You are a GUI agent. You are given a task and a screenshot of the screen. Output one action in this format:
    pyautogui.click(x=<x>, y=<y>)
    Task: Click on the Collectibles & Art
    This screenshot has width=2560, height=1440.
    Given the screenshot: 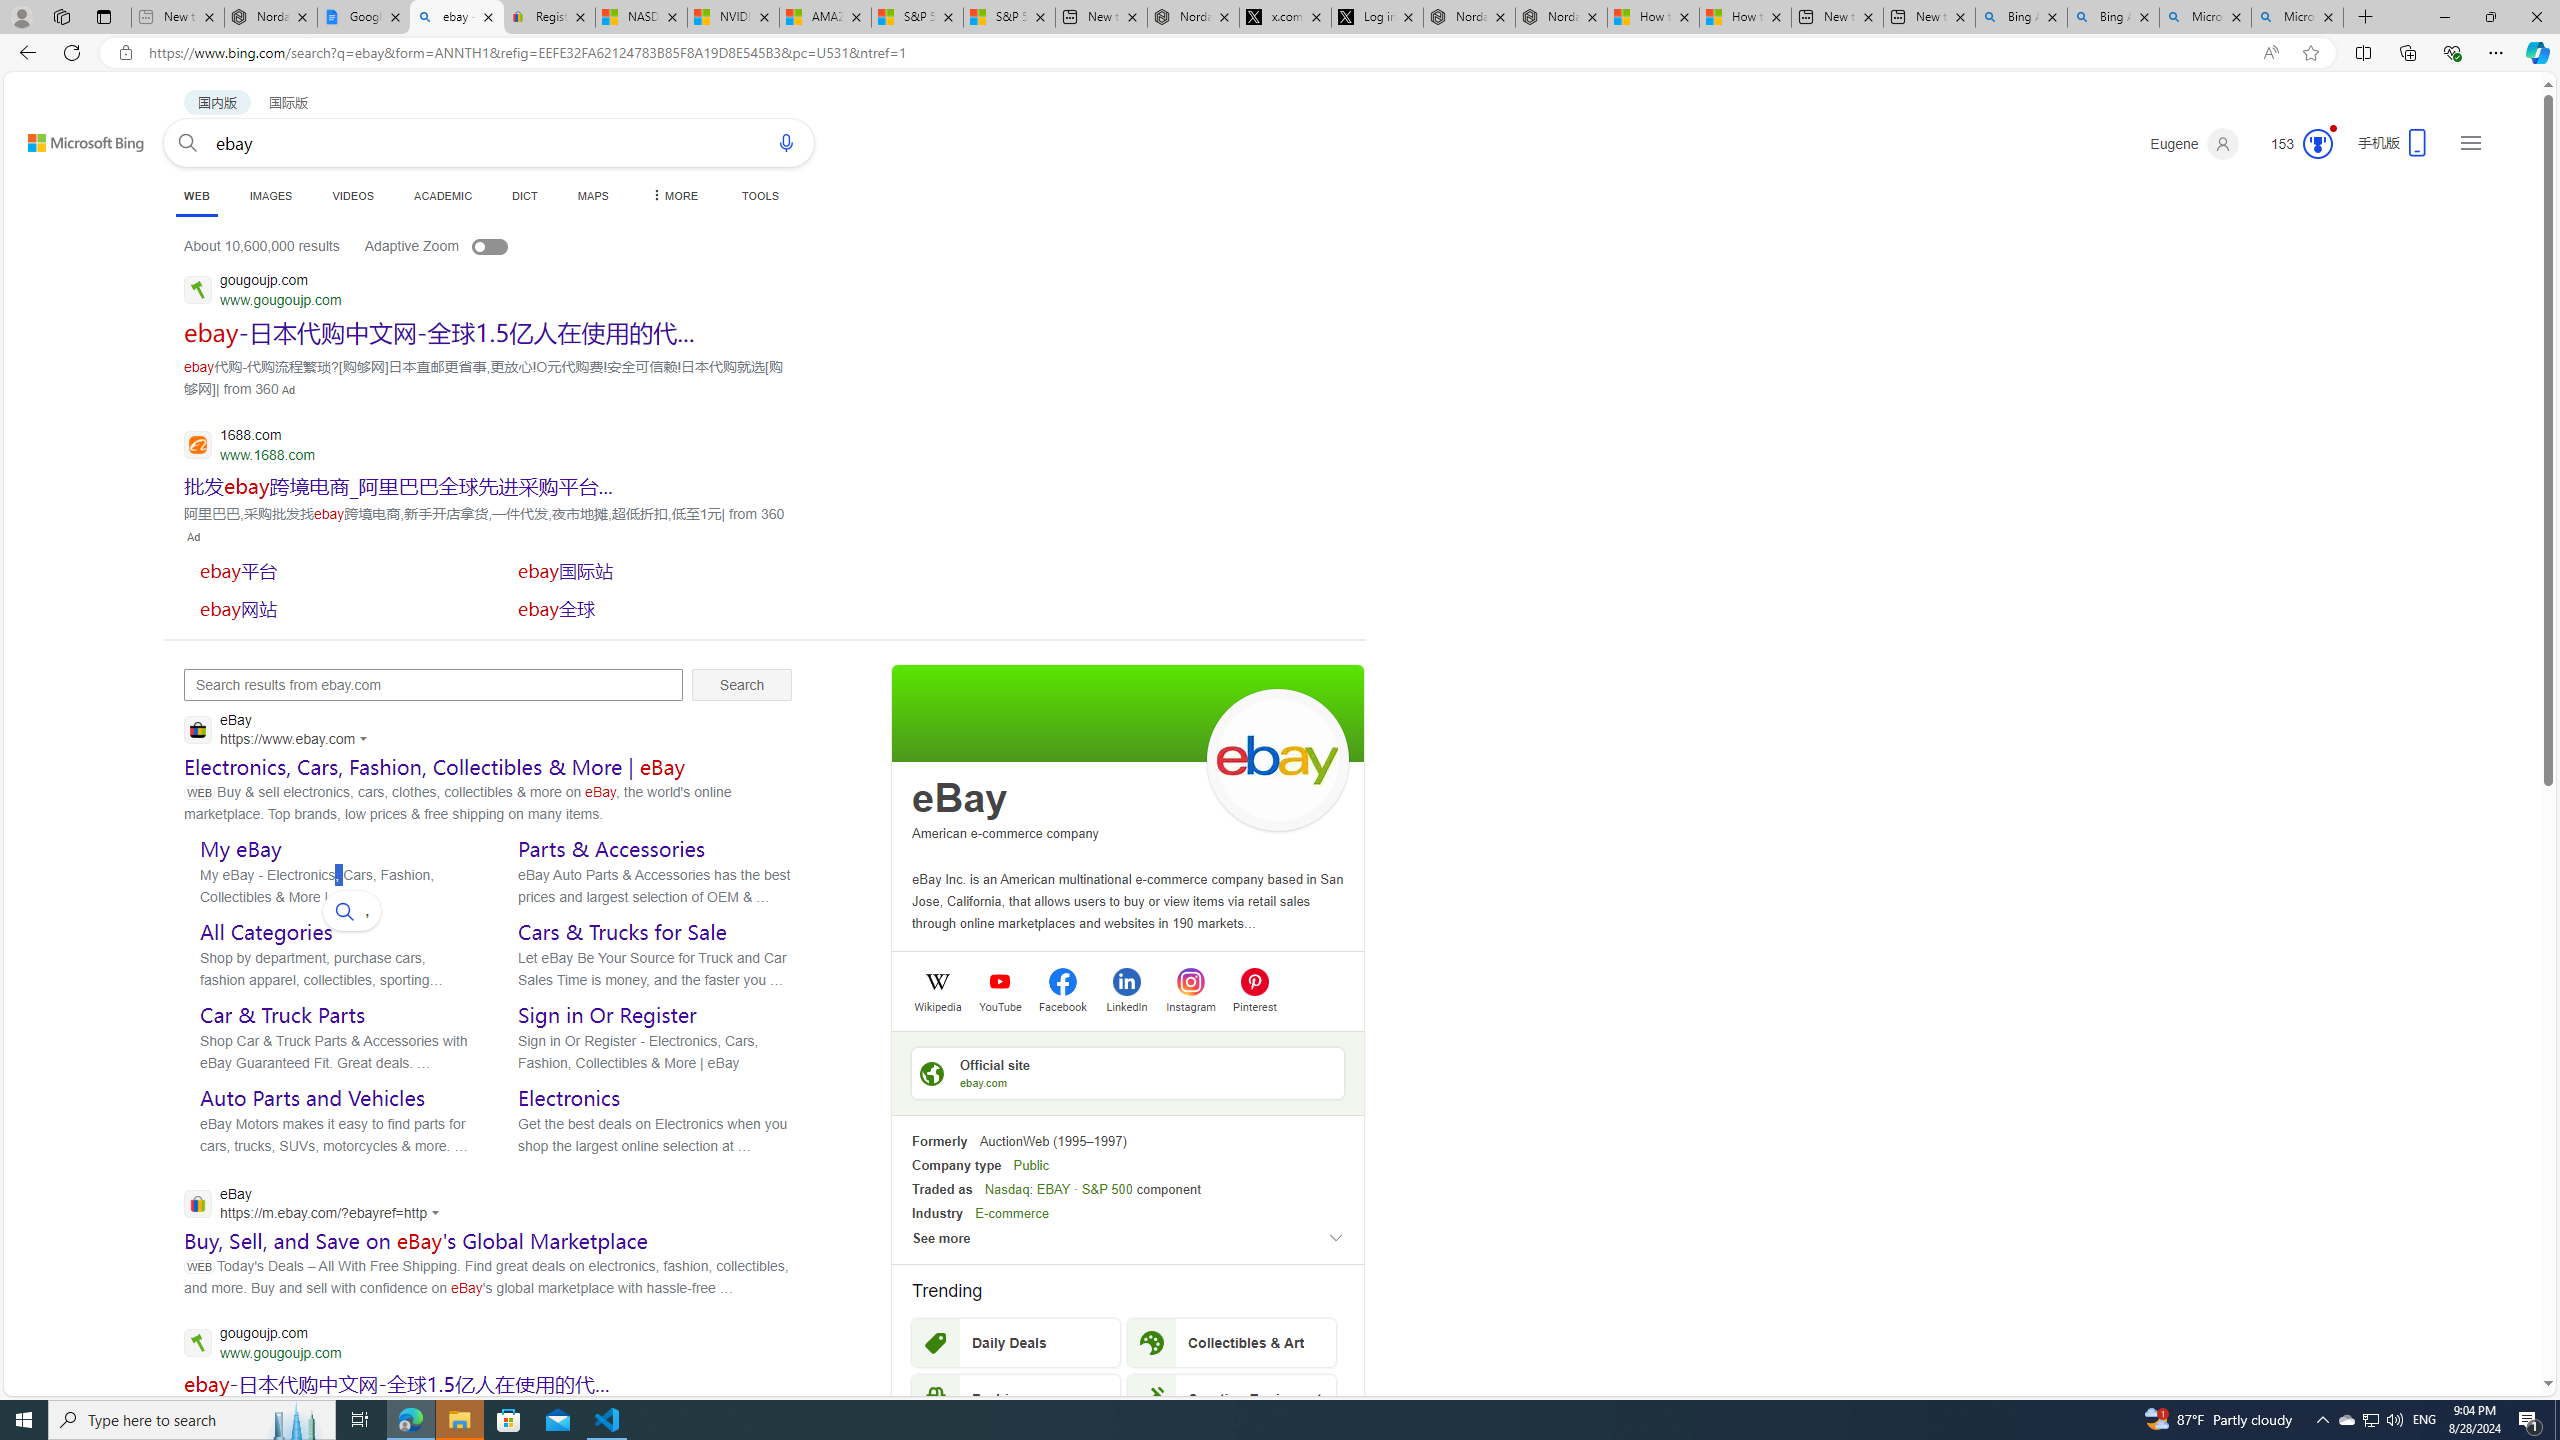 What is the action you would take?
    pyautogui.click(x=1232, y=1342)
    